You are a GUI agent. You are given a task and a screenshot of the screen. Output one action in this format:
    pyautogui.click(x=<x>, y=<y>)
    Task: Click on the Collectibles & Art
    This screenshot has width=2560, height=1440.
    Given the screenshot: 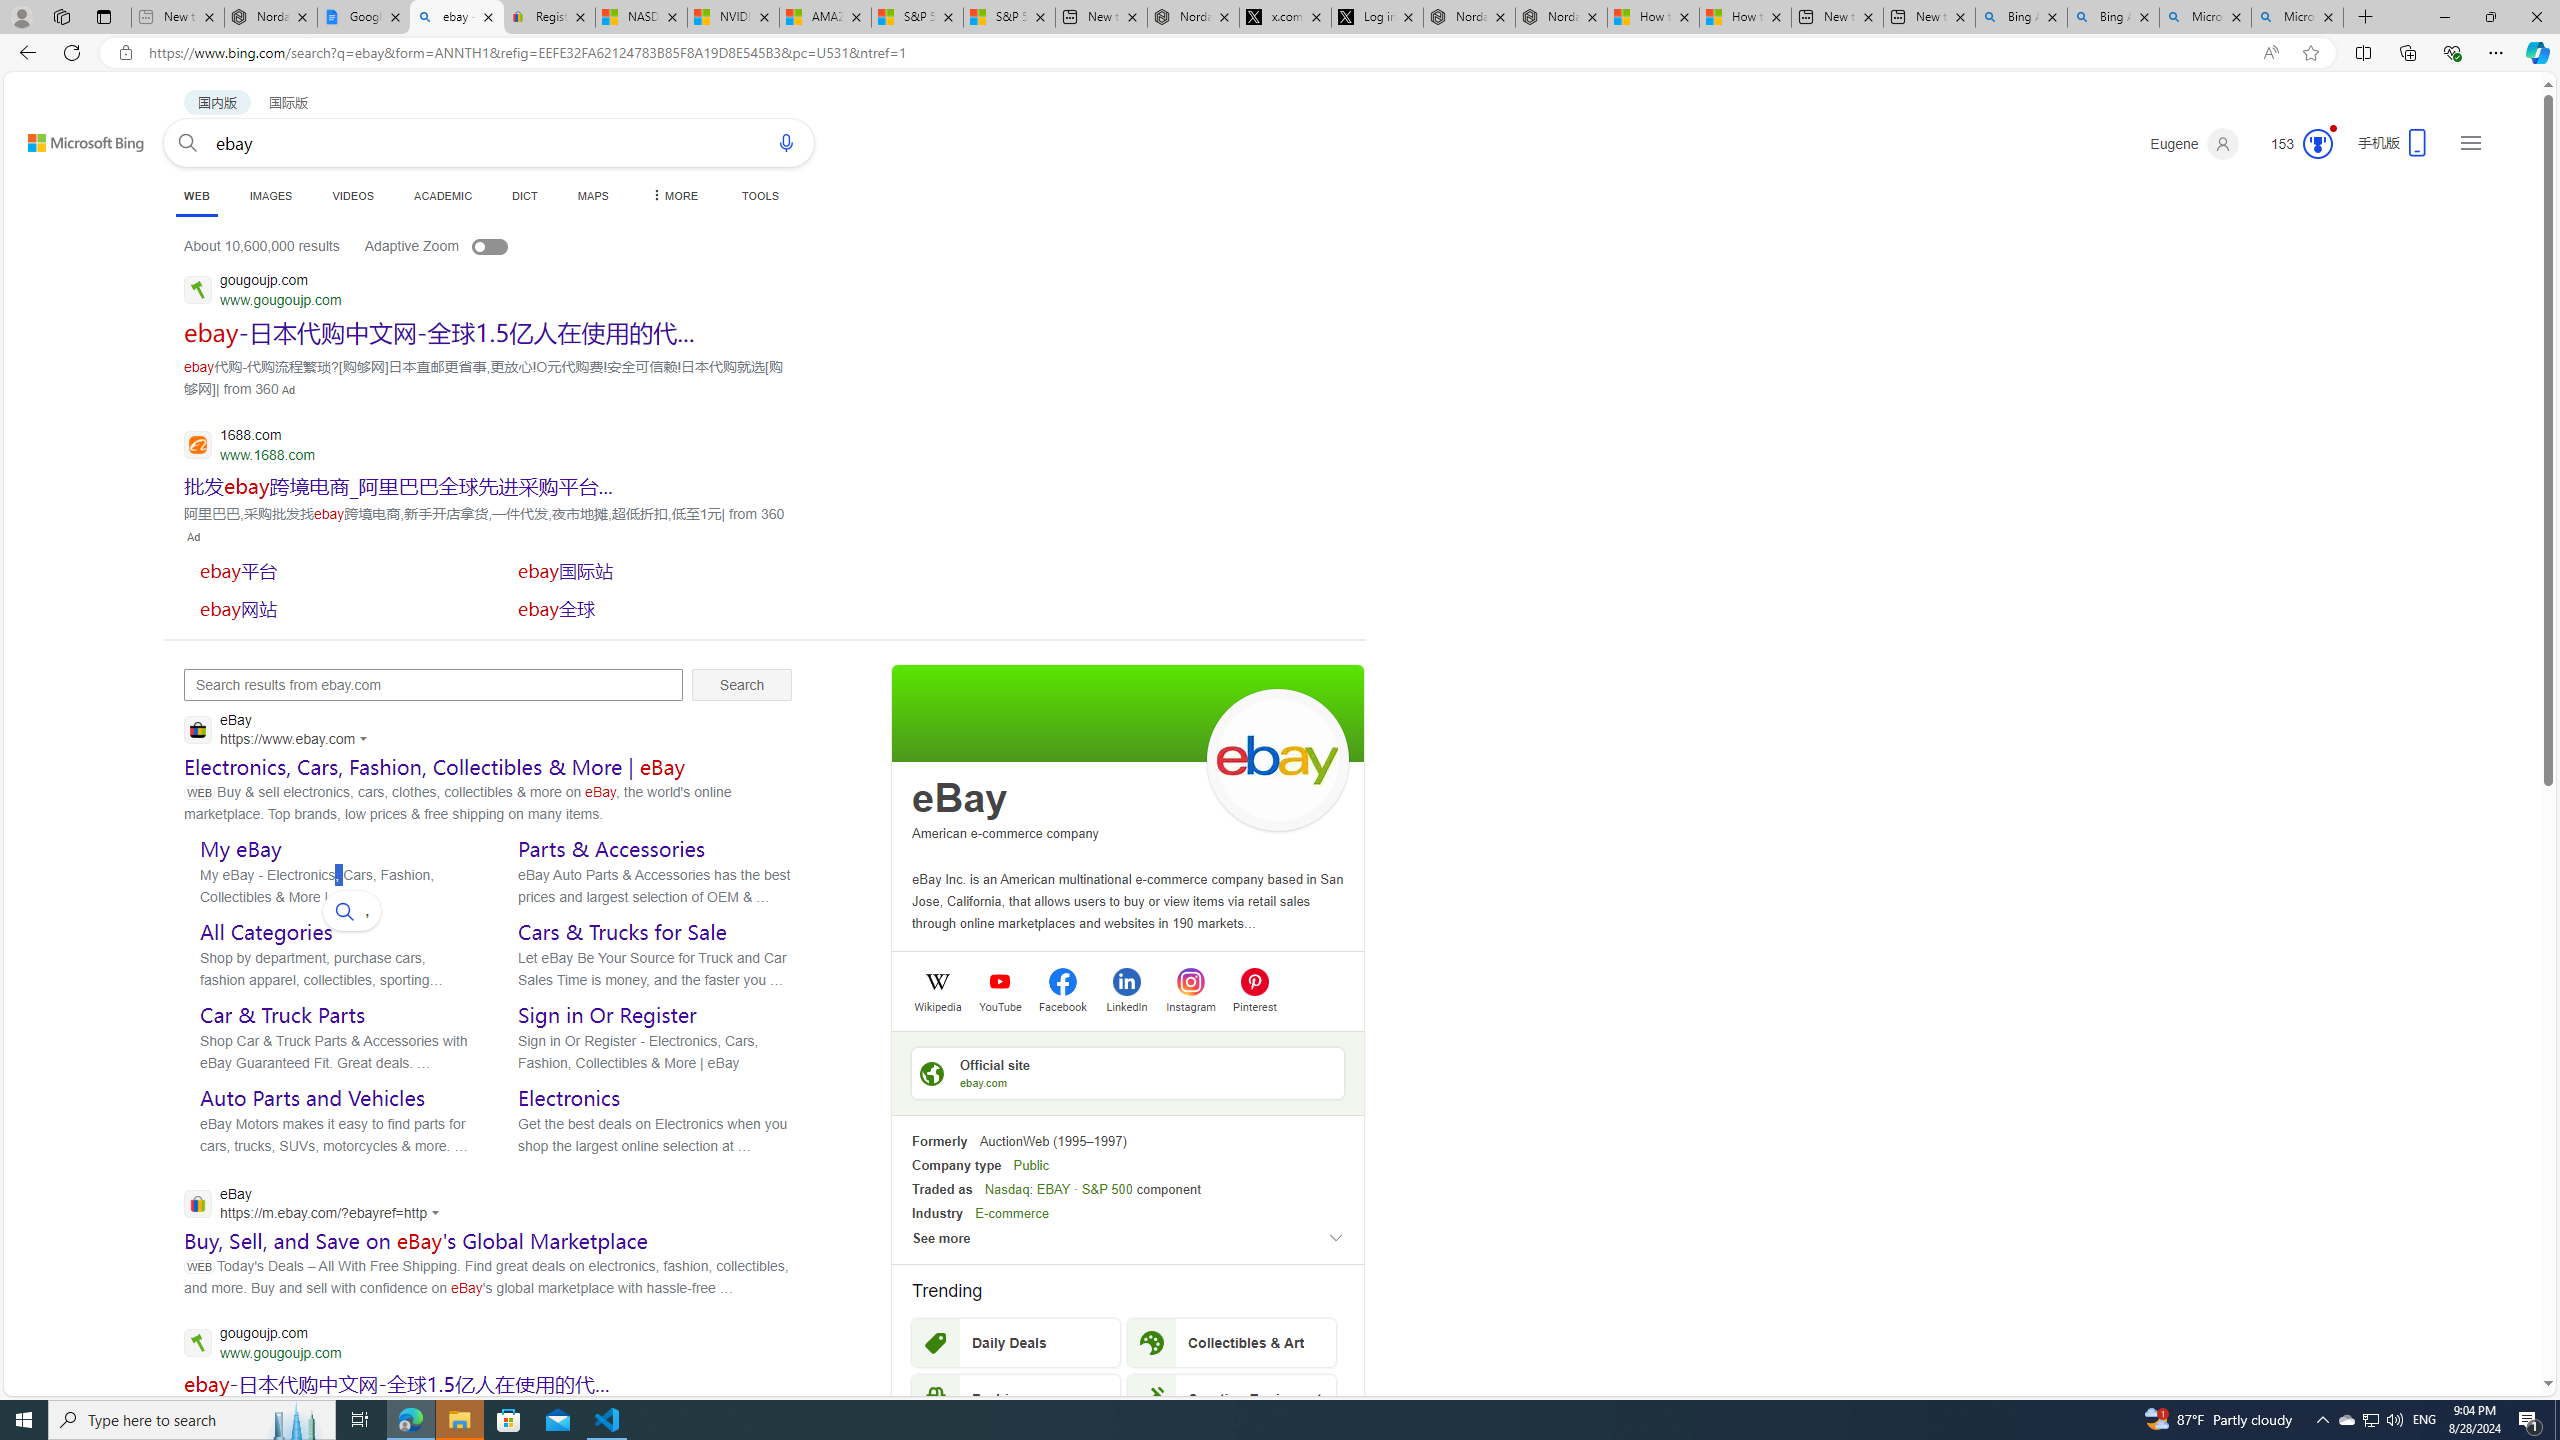 What is the action you would take?
    pyautogui.click(x=1232, y=1342)
    